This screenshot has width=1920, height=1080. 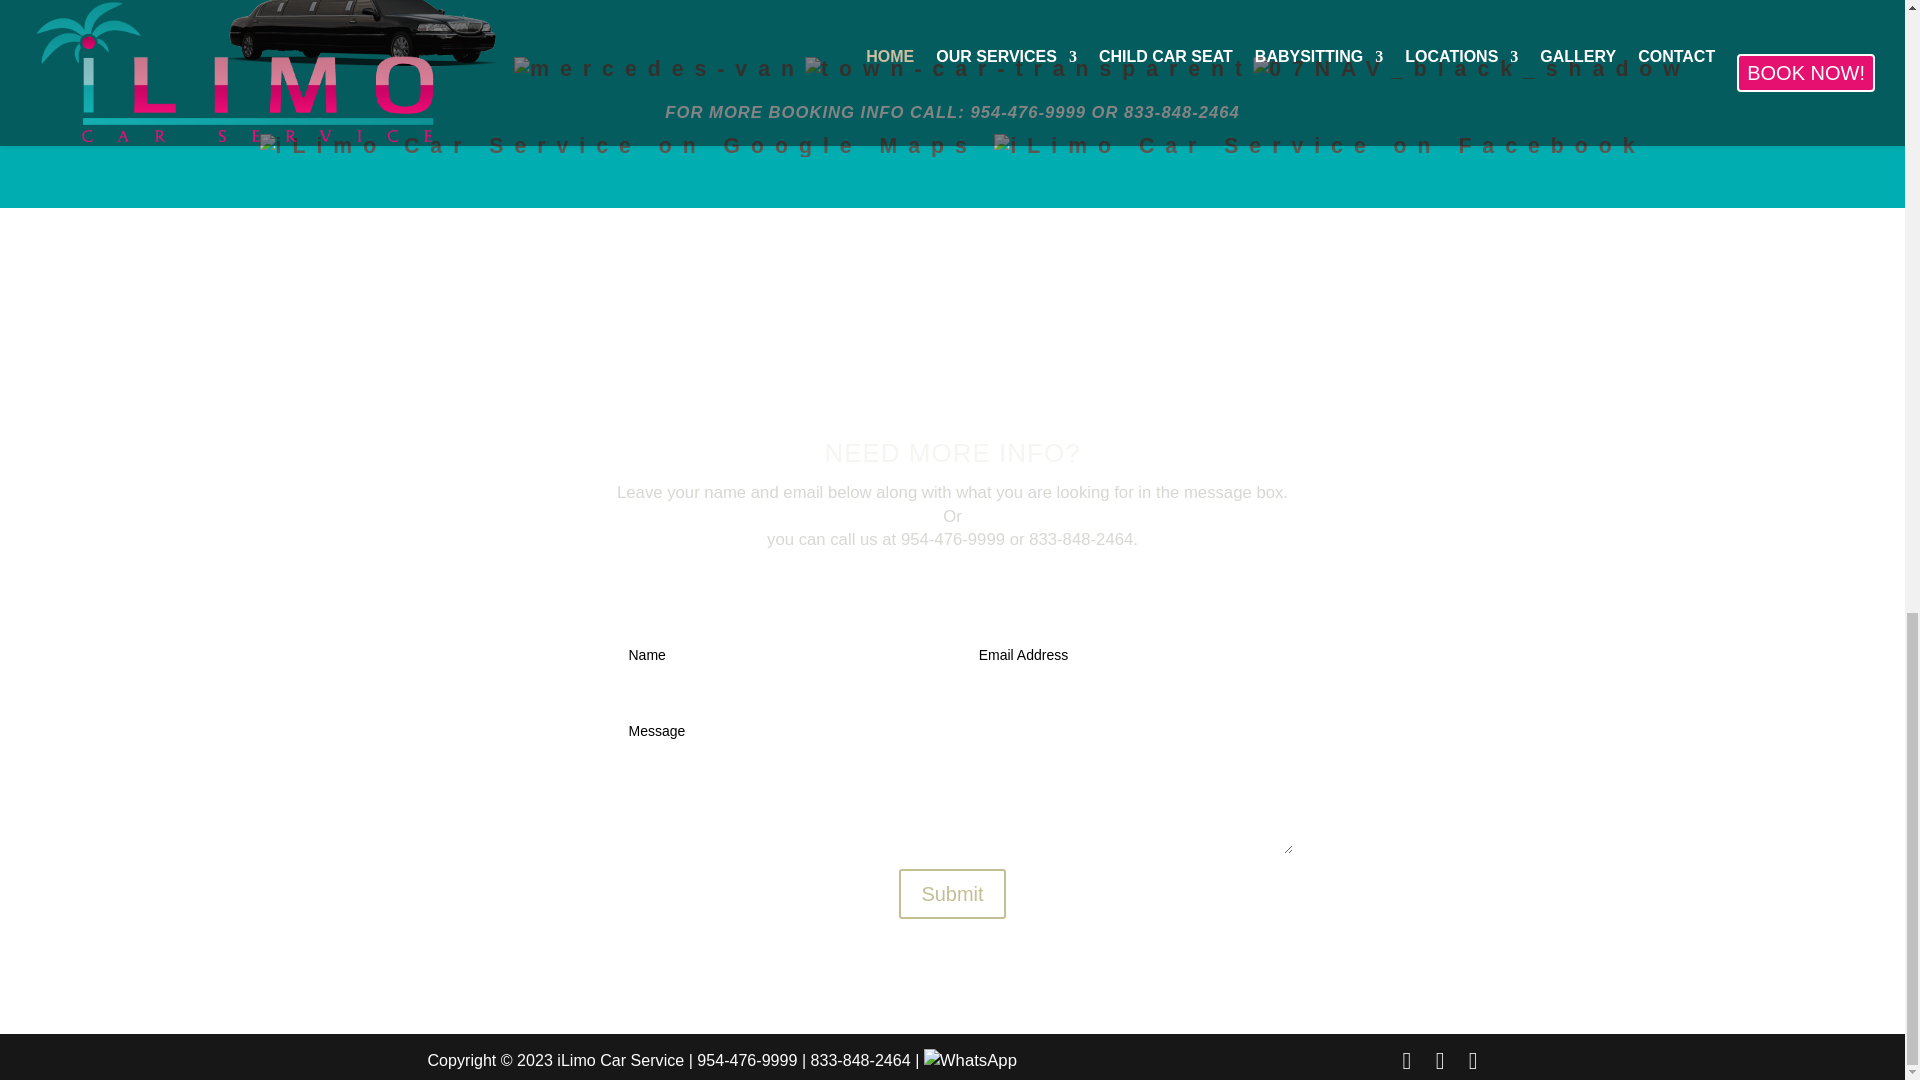 I want to click on Email Address, so click(x=1128, y=655).